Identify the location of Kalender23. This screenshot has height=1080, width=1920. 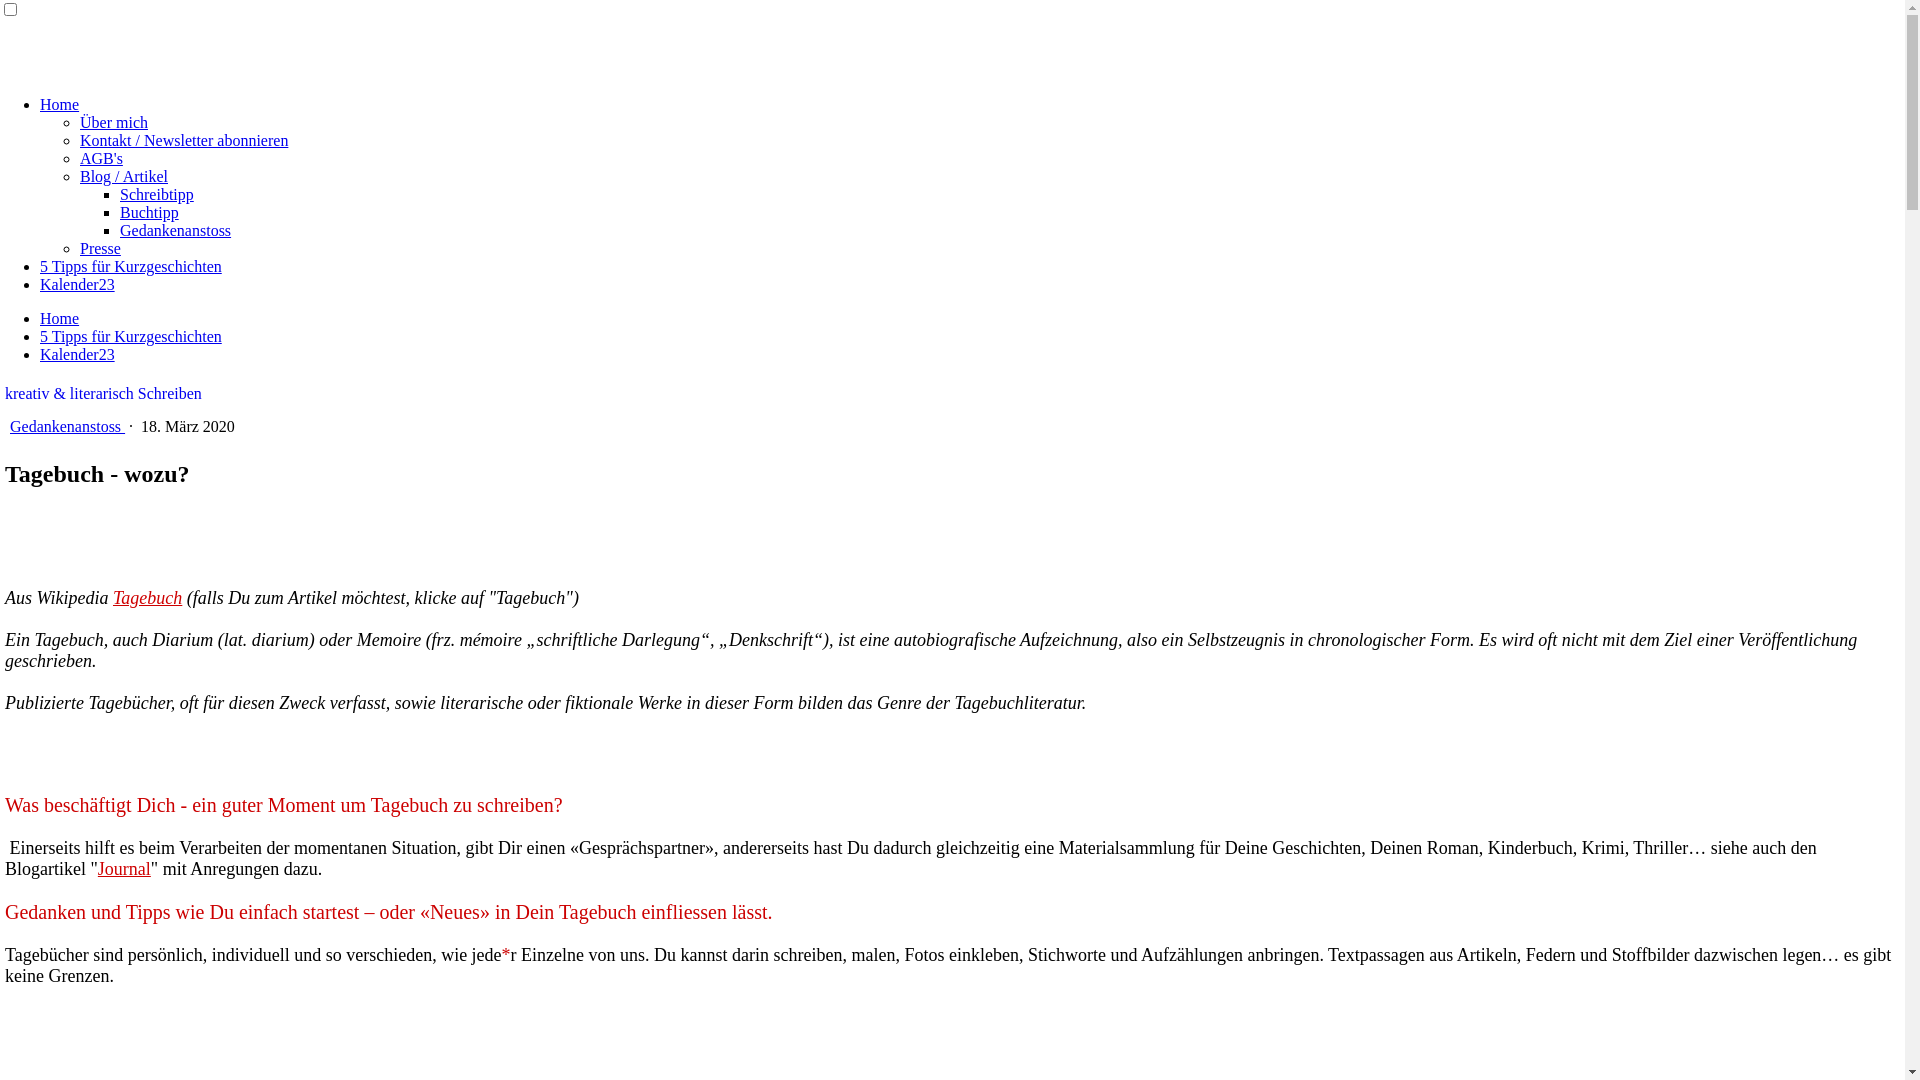
(78, 284).